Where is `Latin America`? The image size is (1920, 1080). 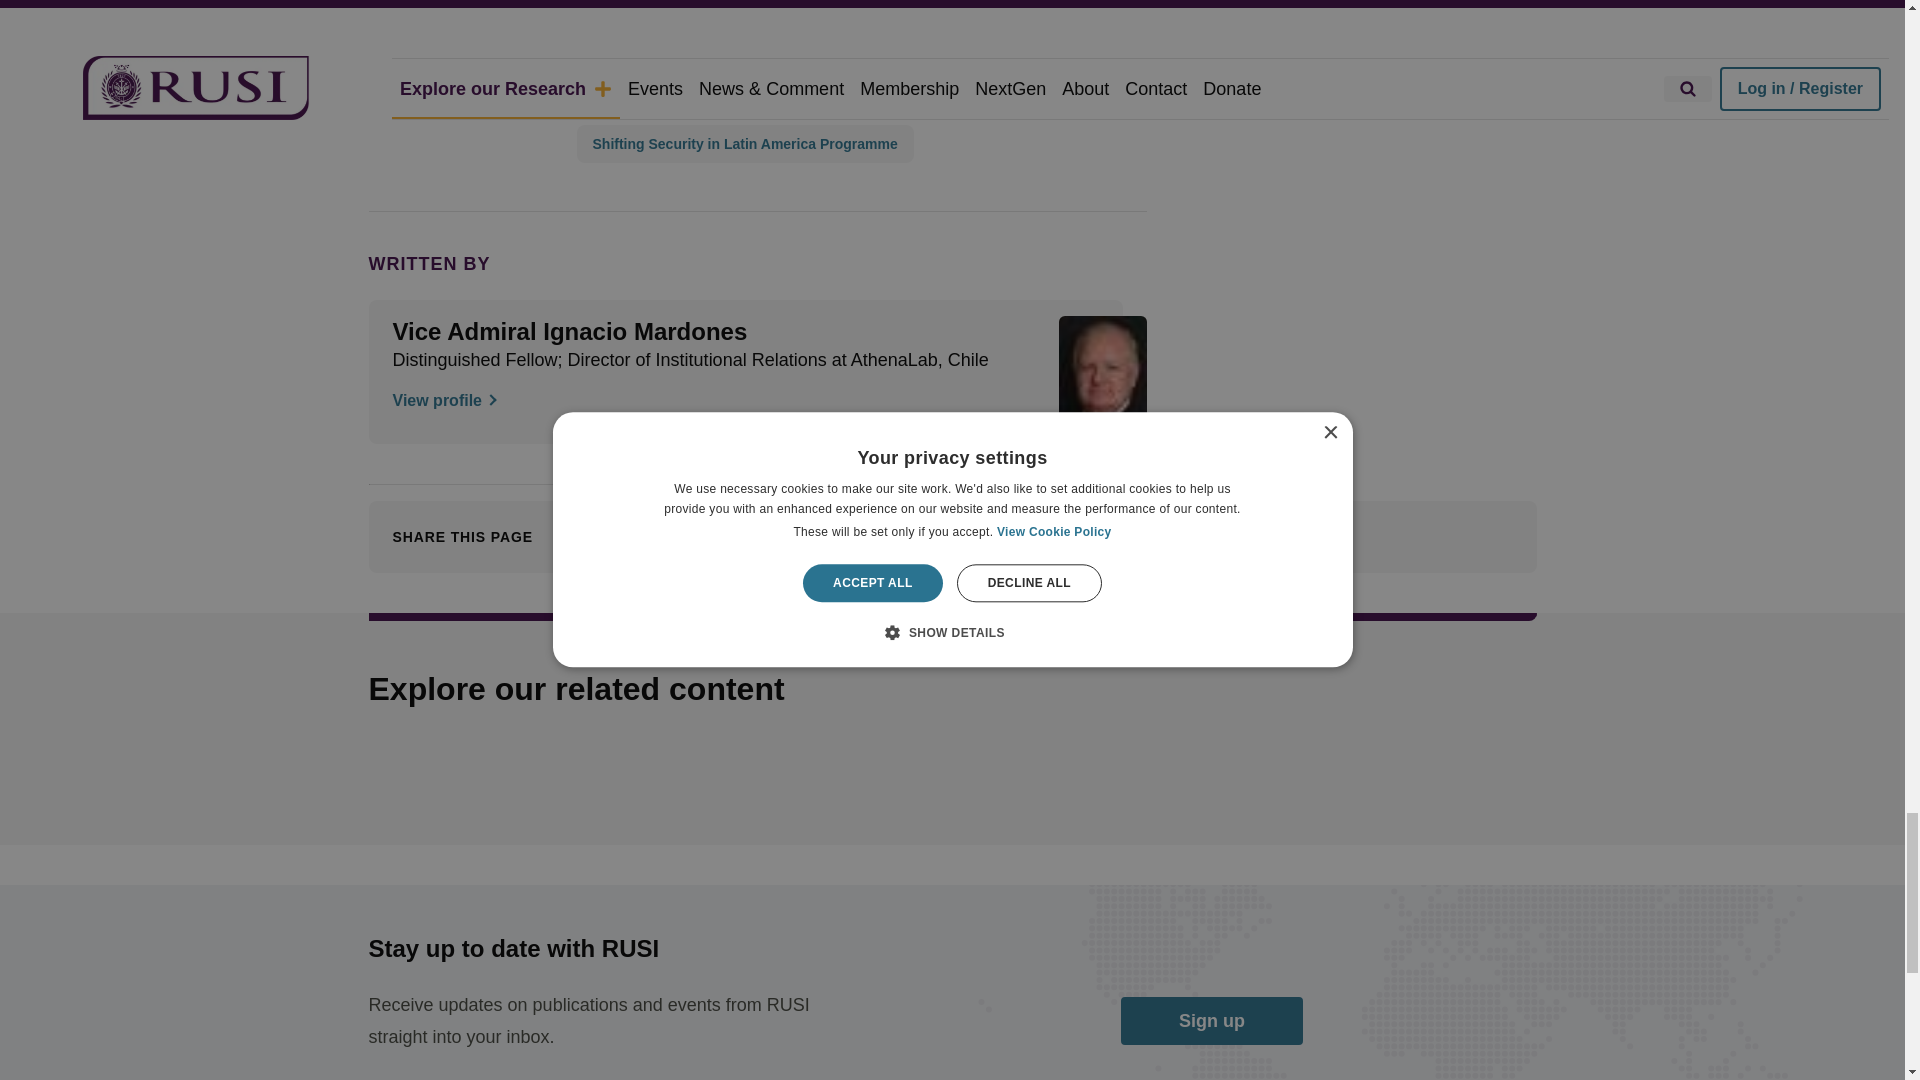
Latin America is located at coordinates (742, 12).